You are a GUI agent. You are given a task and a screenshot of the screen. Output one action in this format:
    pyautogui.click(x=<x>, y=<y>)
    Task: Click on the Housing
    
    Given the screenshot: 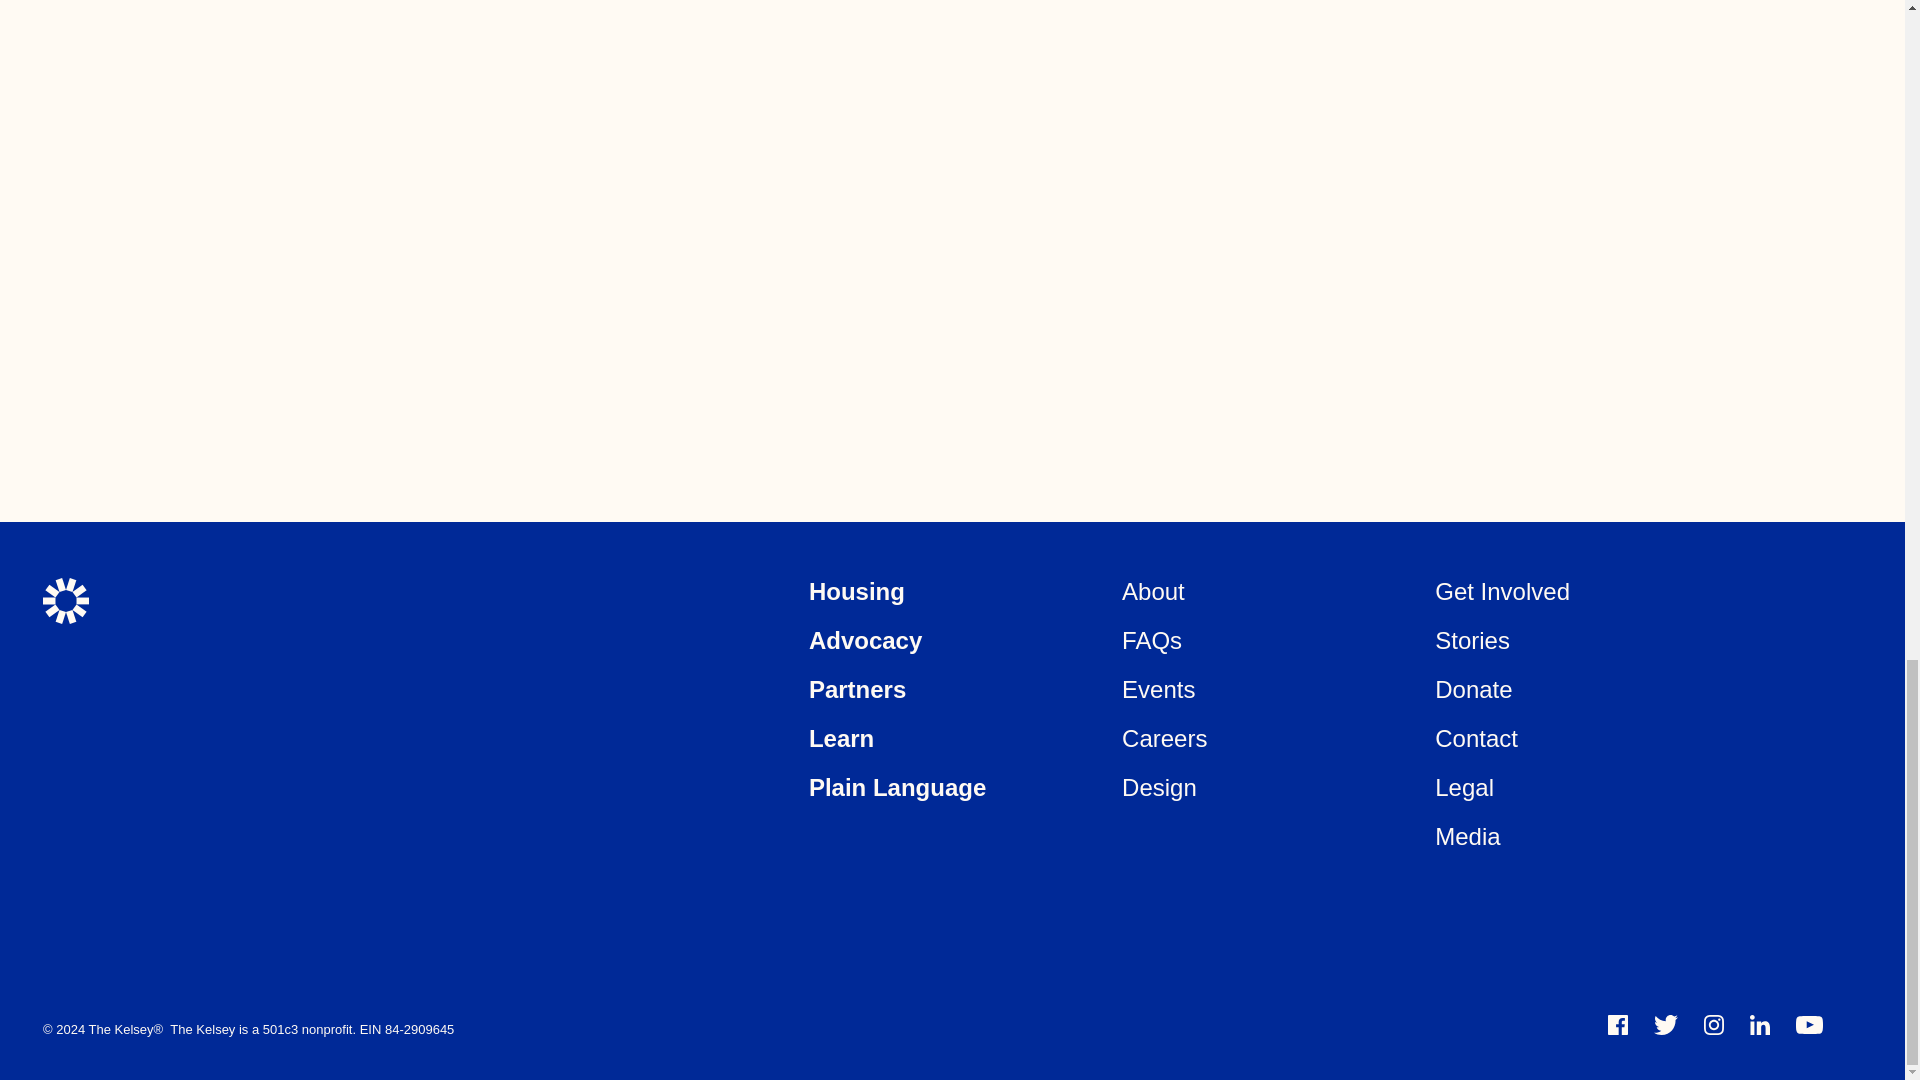 What is the action you would take?
    pyautogui.click(x=856, y=590)
    